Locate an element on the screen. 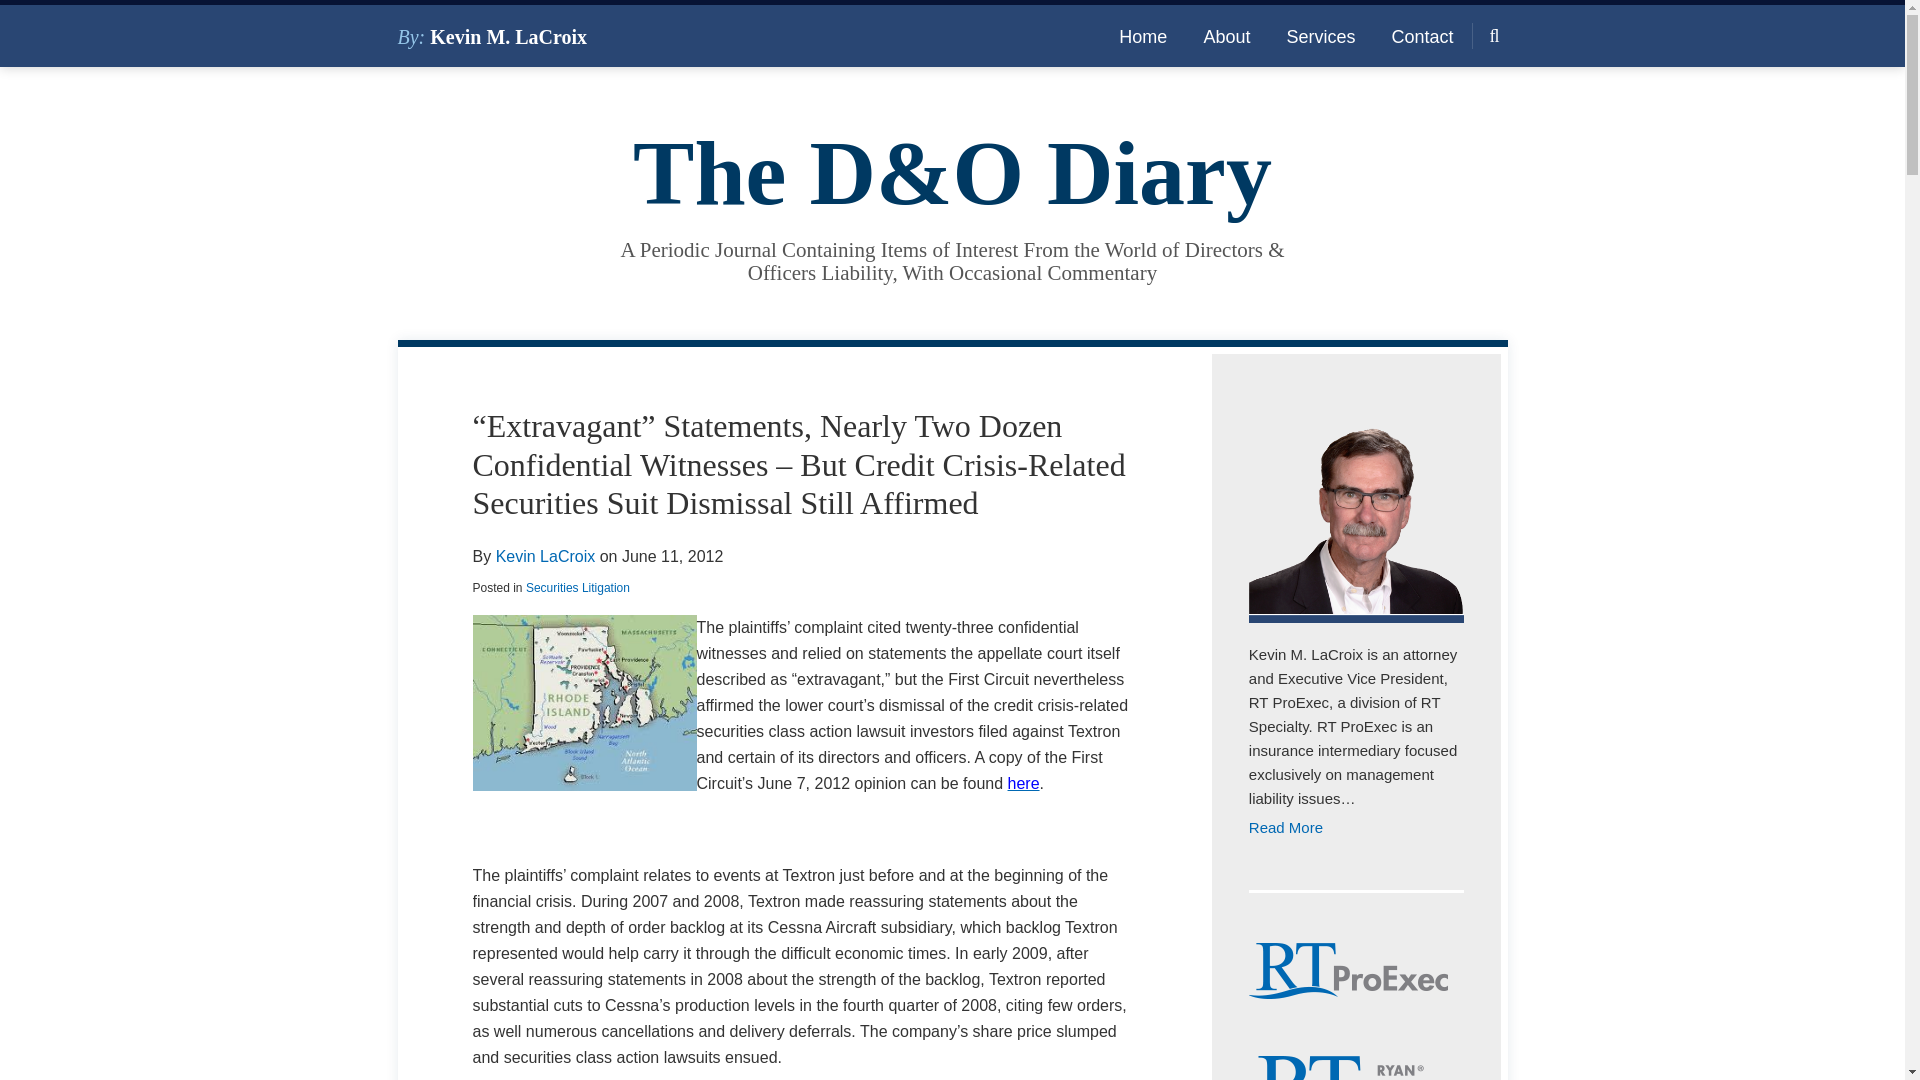 The image size is (1920, 1080). Home is located at coordinates (1143, 36).